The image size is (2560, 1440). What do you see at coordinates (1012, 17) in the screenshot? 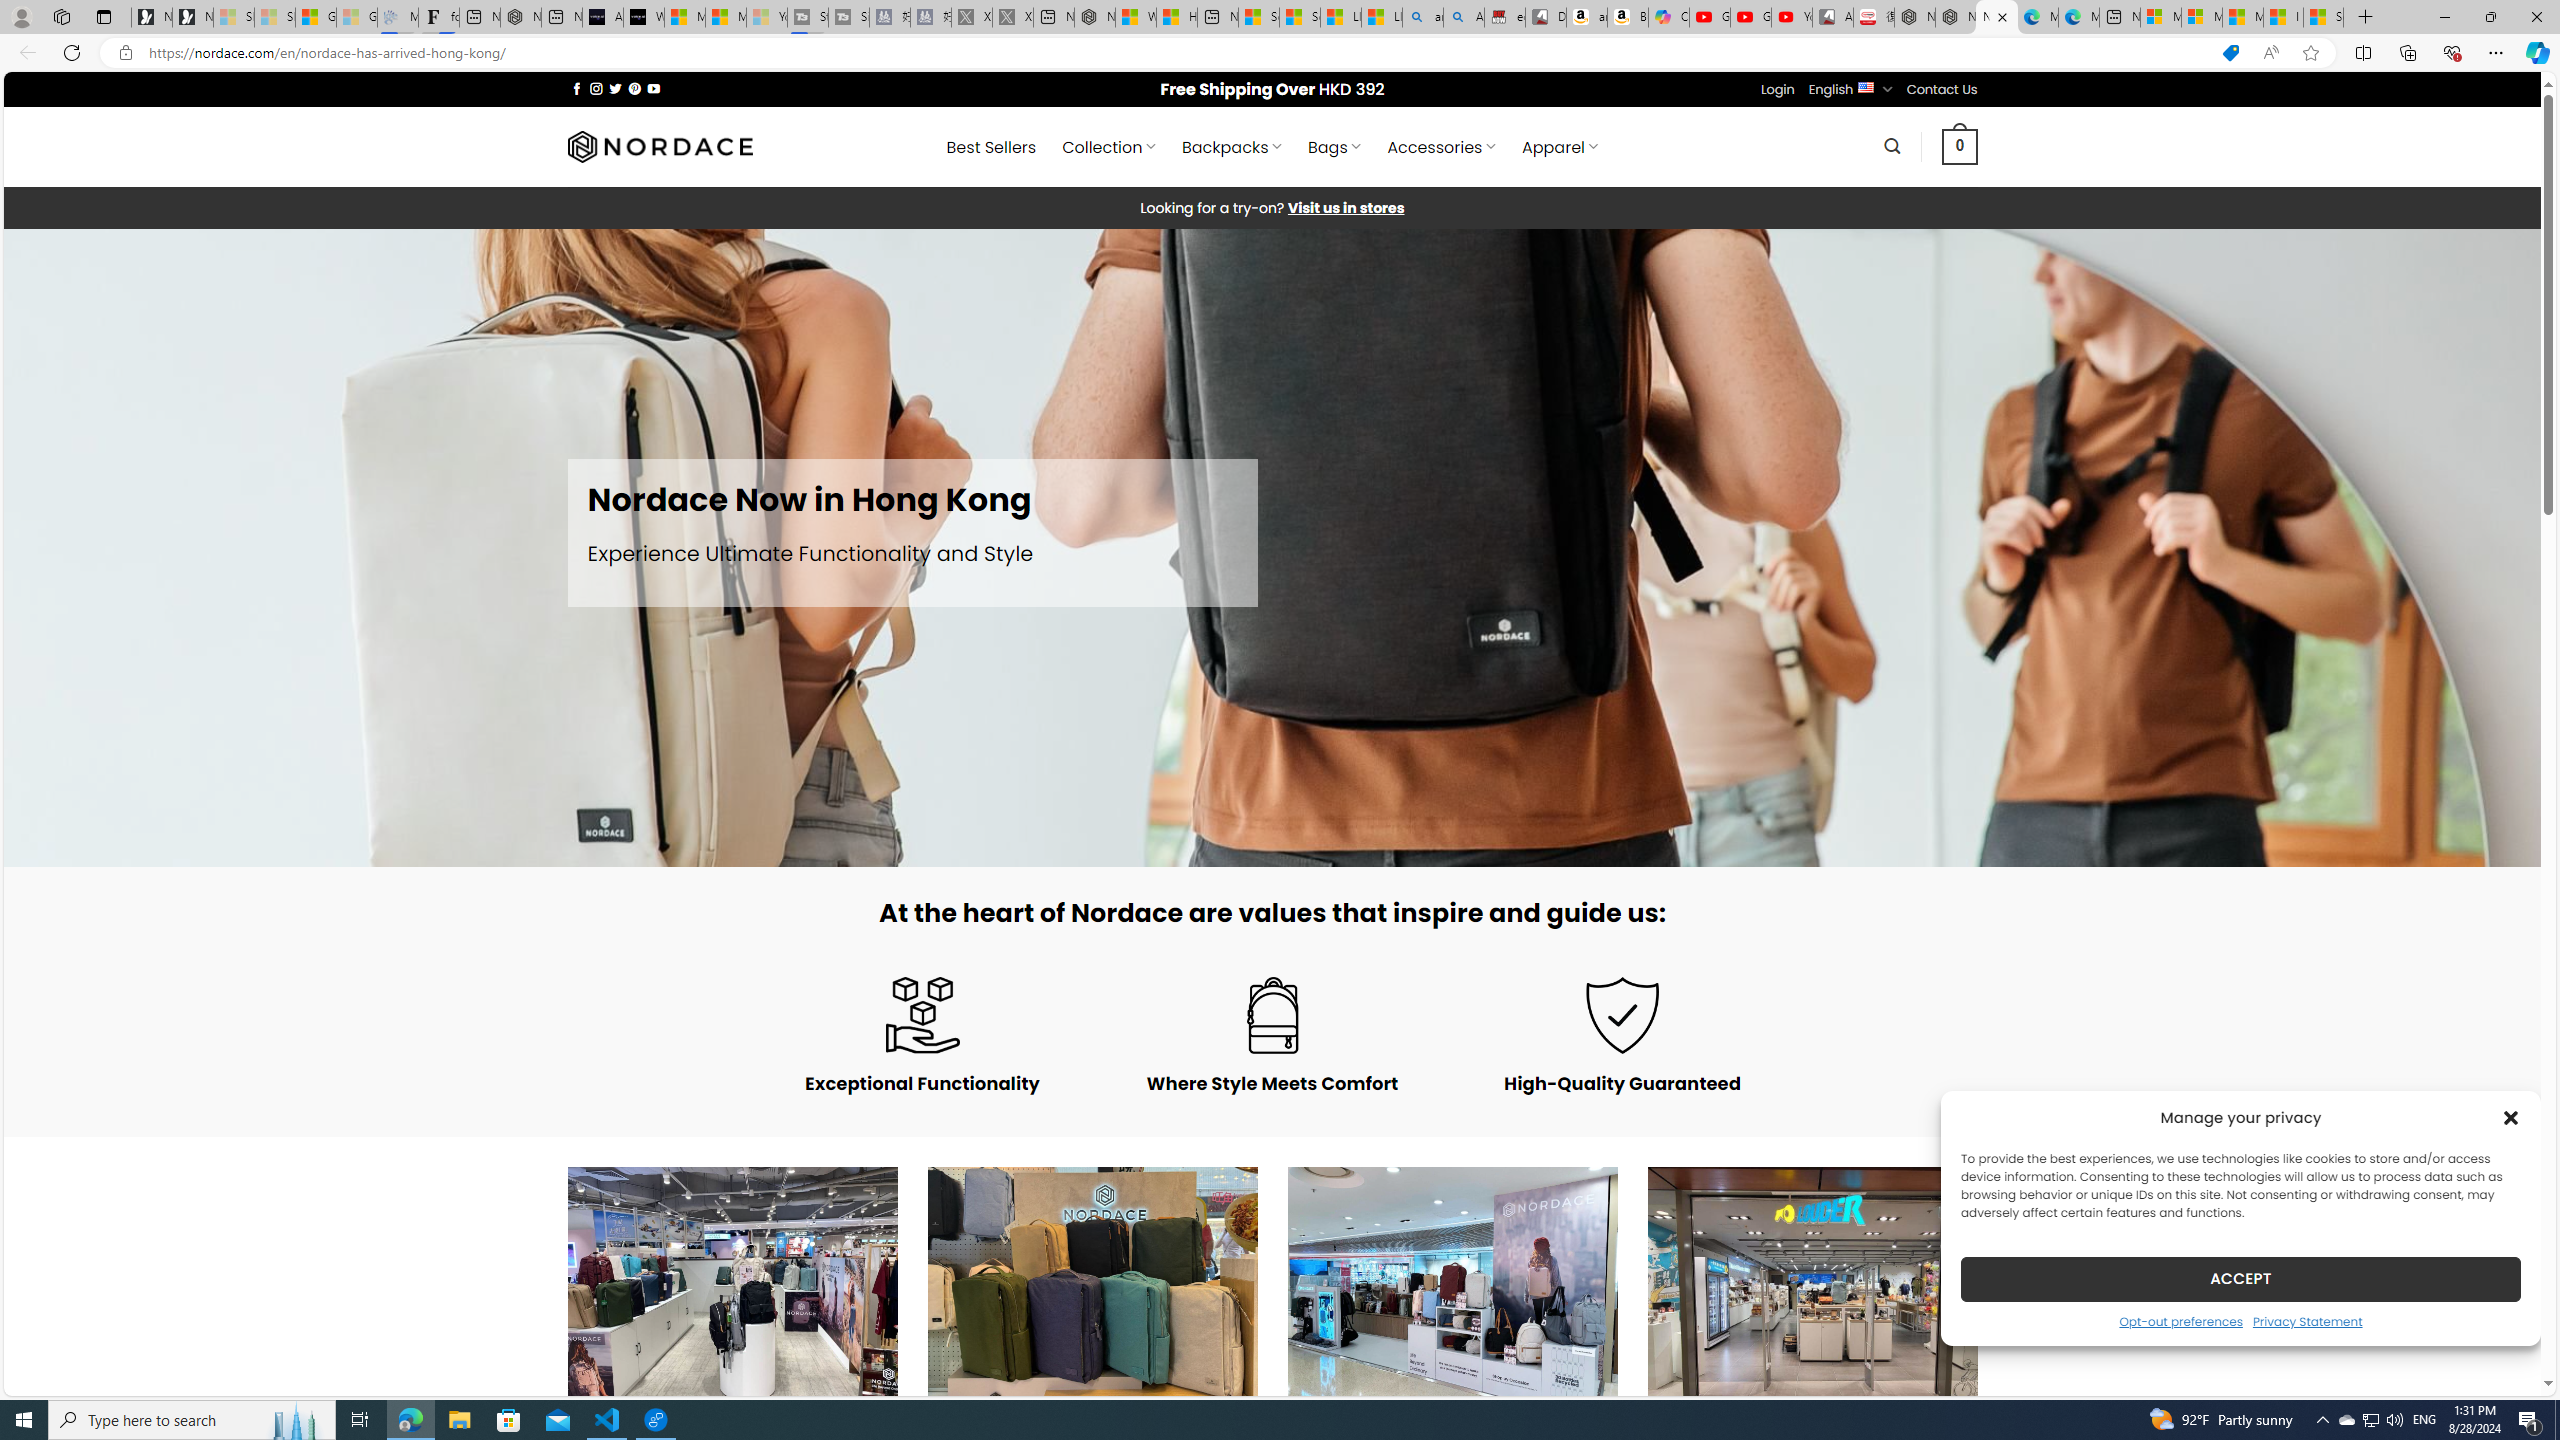
I see `X - Sleeping` at bounding box center [1012, 17].